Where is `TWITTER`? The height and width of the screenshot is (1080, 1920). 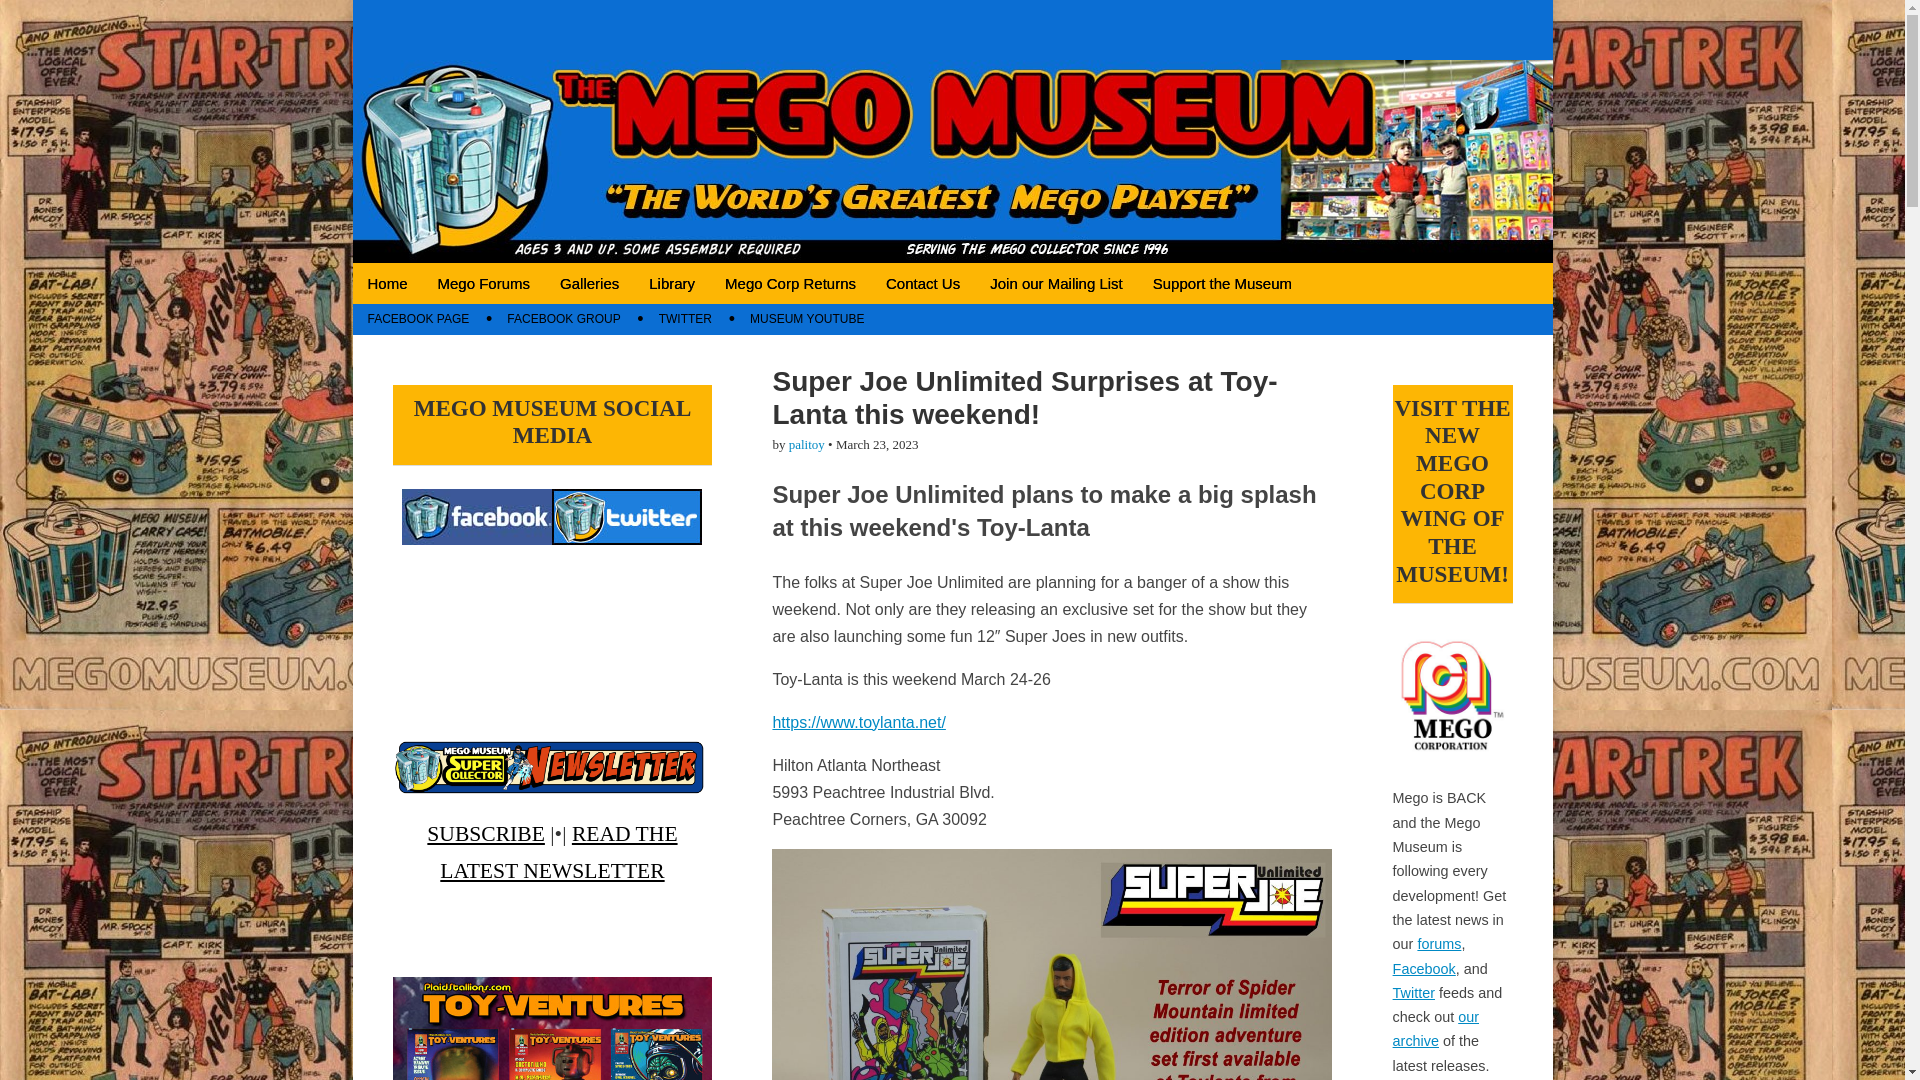 TWITTER is located at coordinates (685, 318).